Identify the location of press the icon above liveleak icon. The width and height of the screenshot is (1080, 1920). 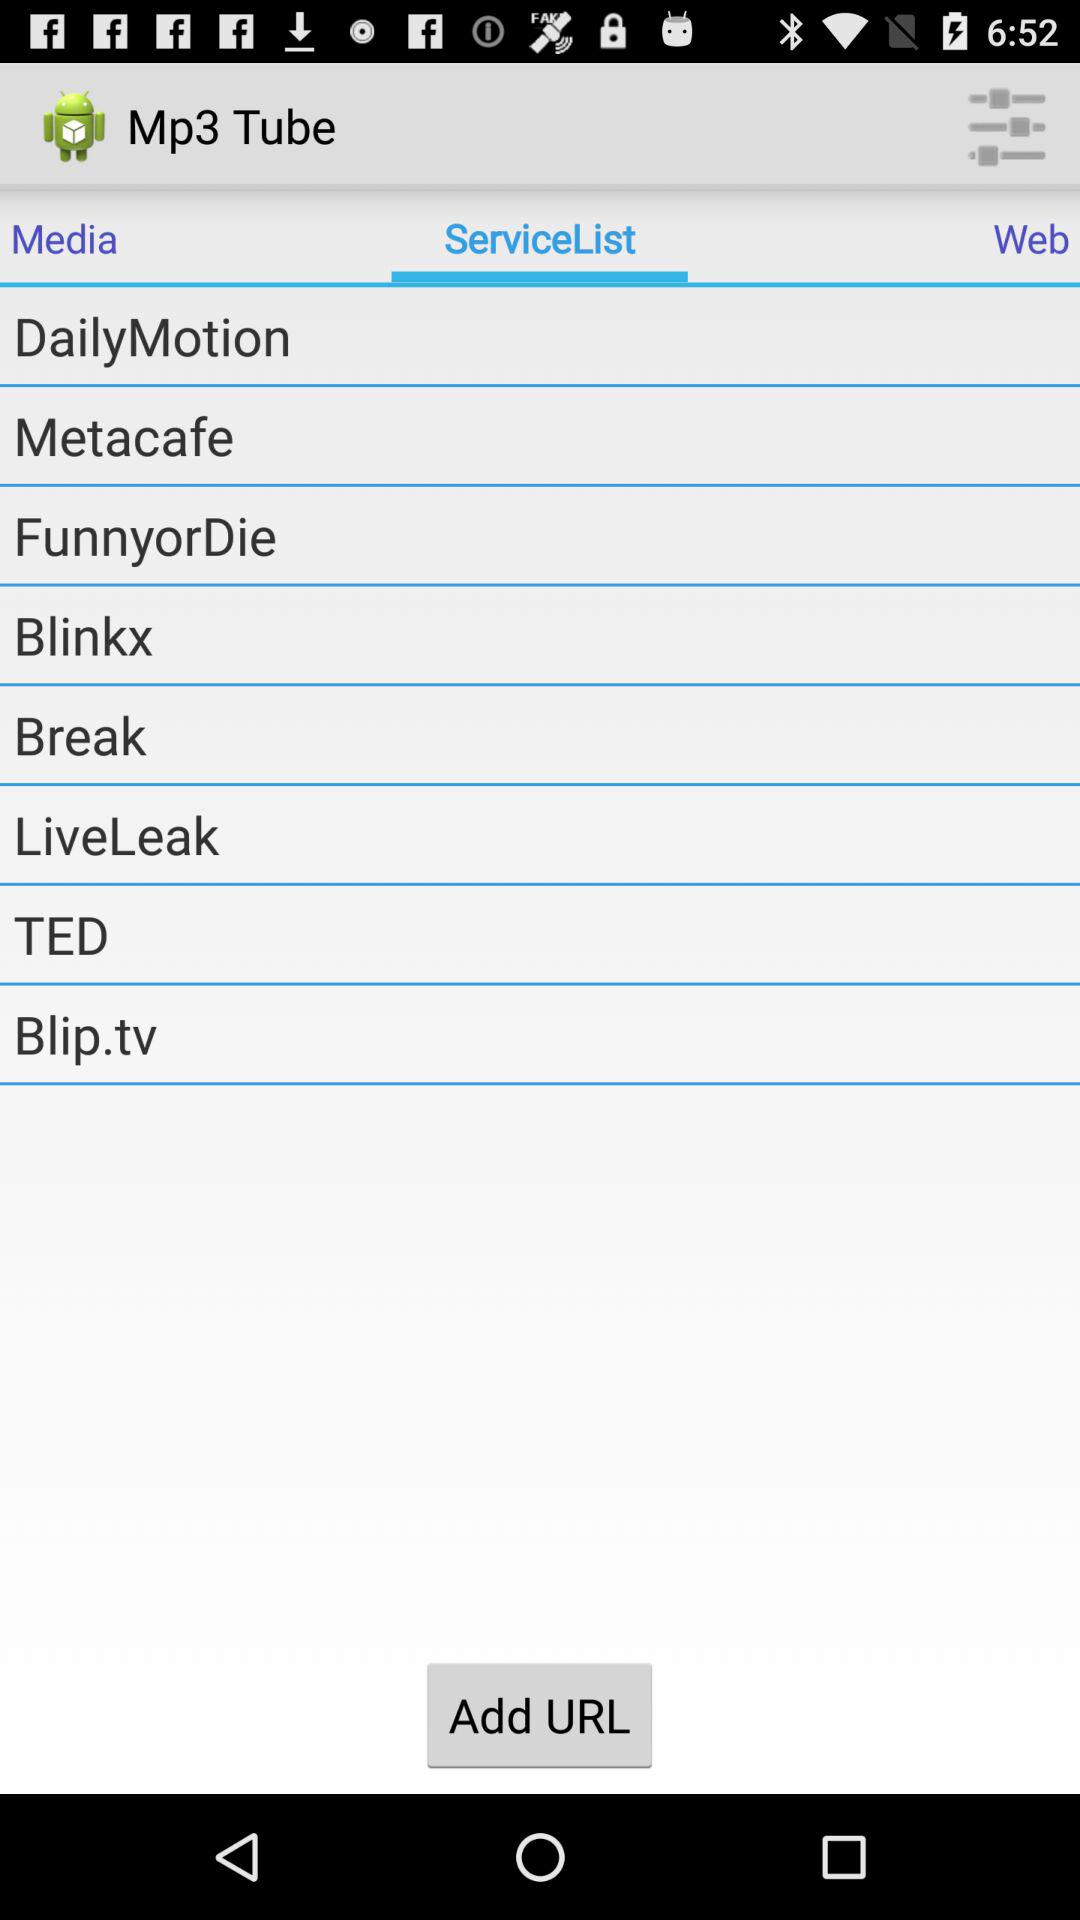
(546, 734).